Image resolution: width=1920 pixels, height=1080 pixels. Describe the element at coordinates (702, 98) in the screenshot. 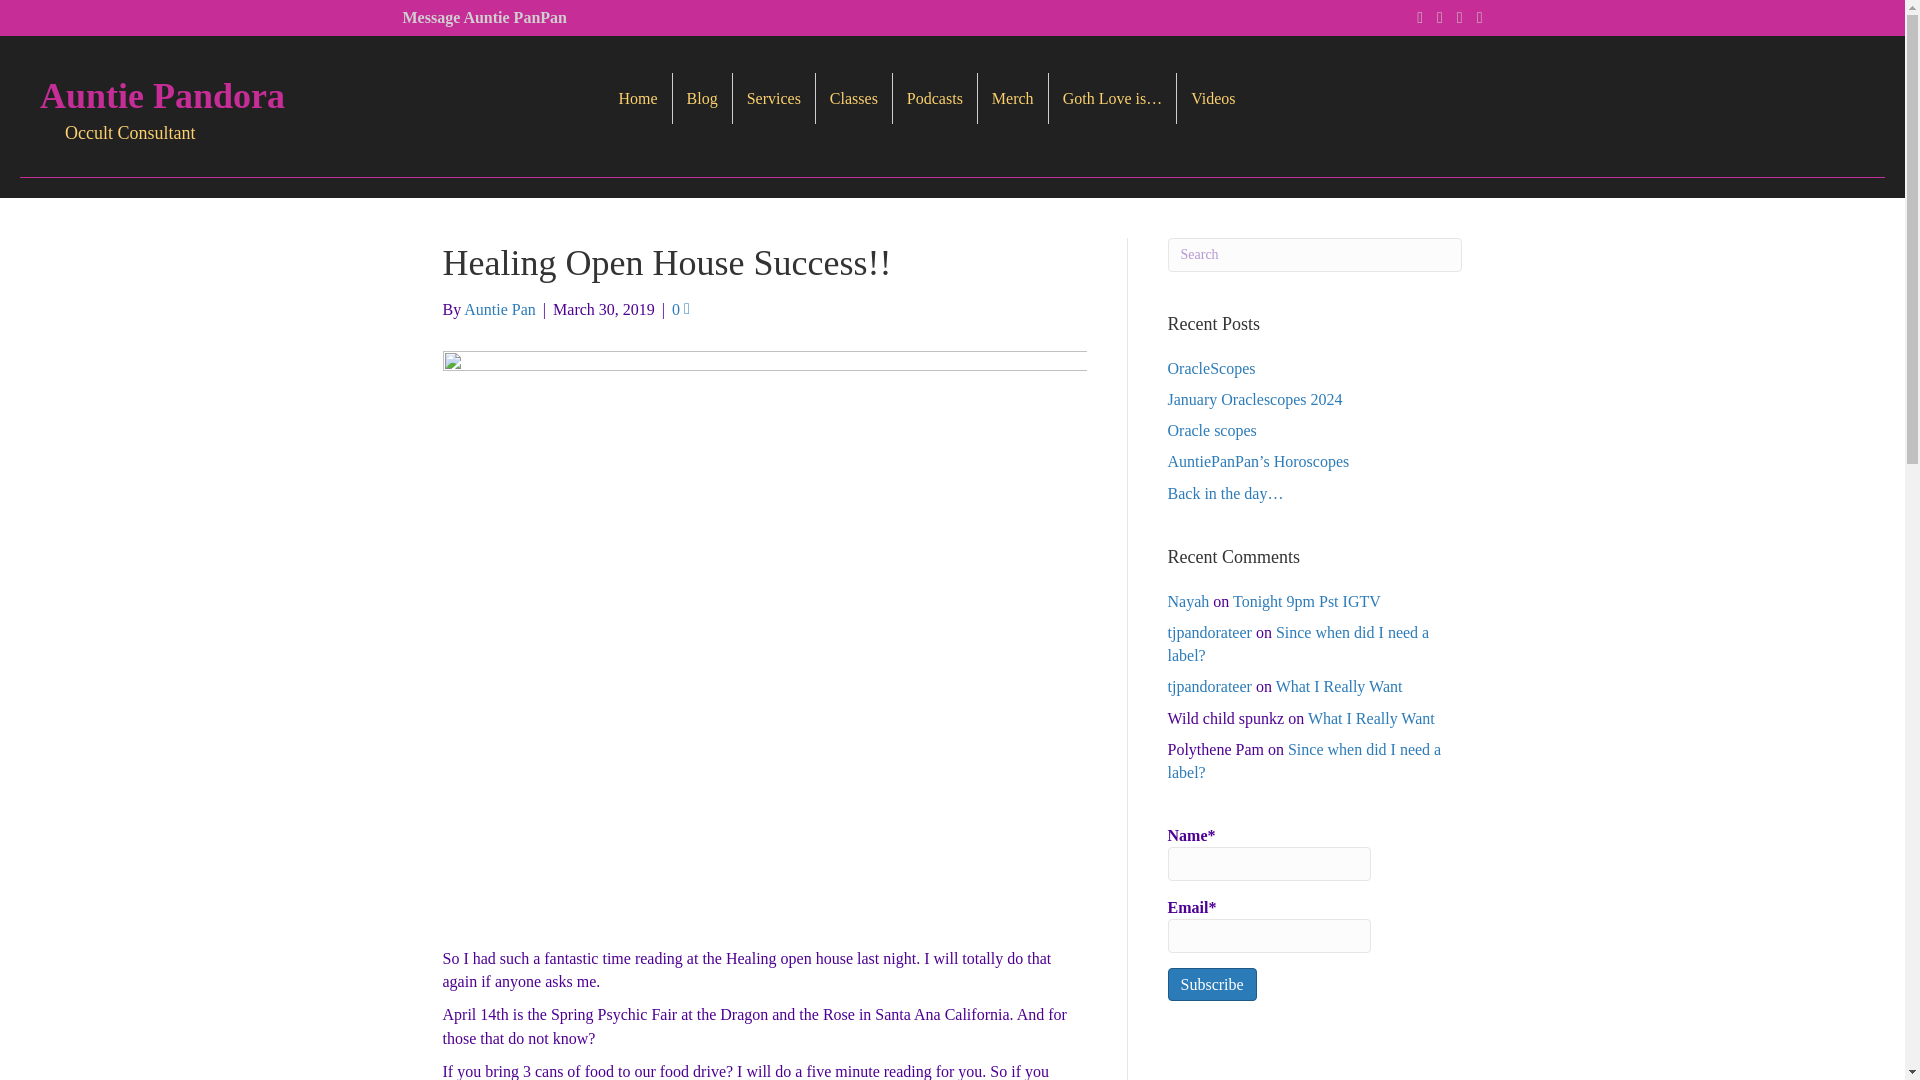

I see `Blog` at that location.